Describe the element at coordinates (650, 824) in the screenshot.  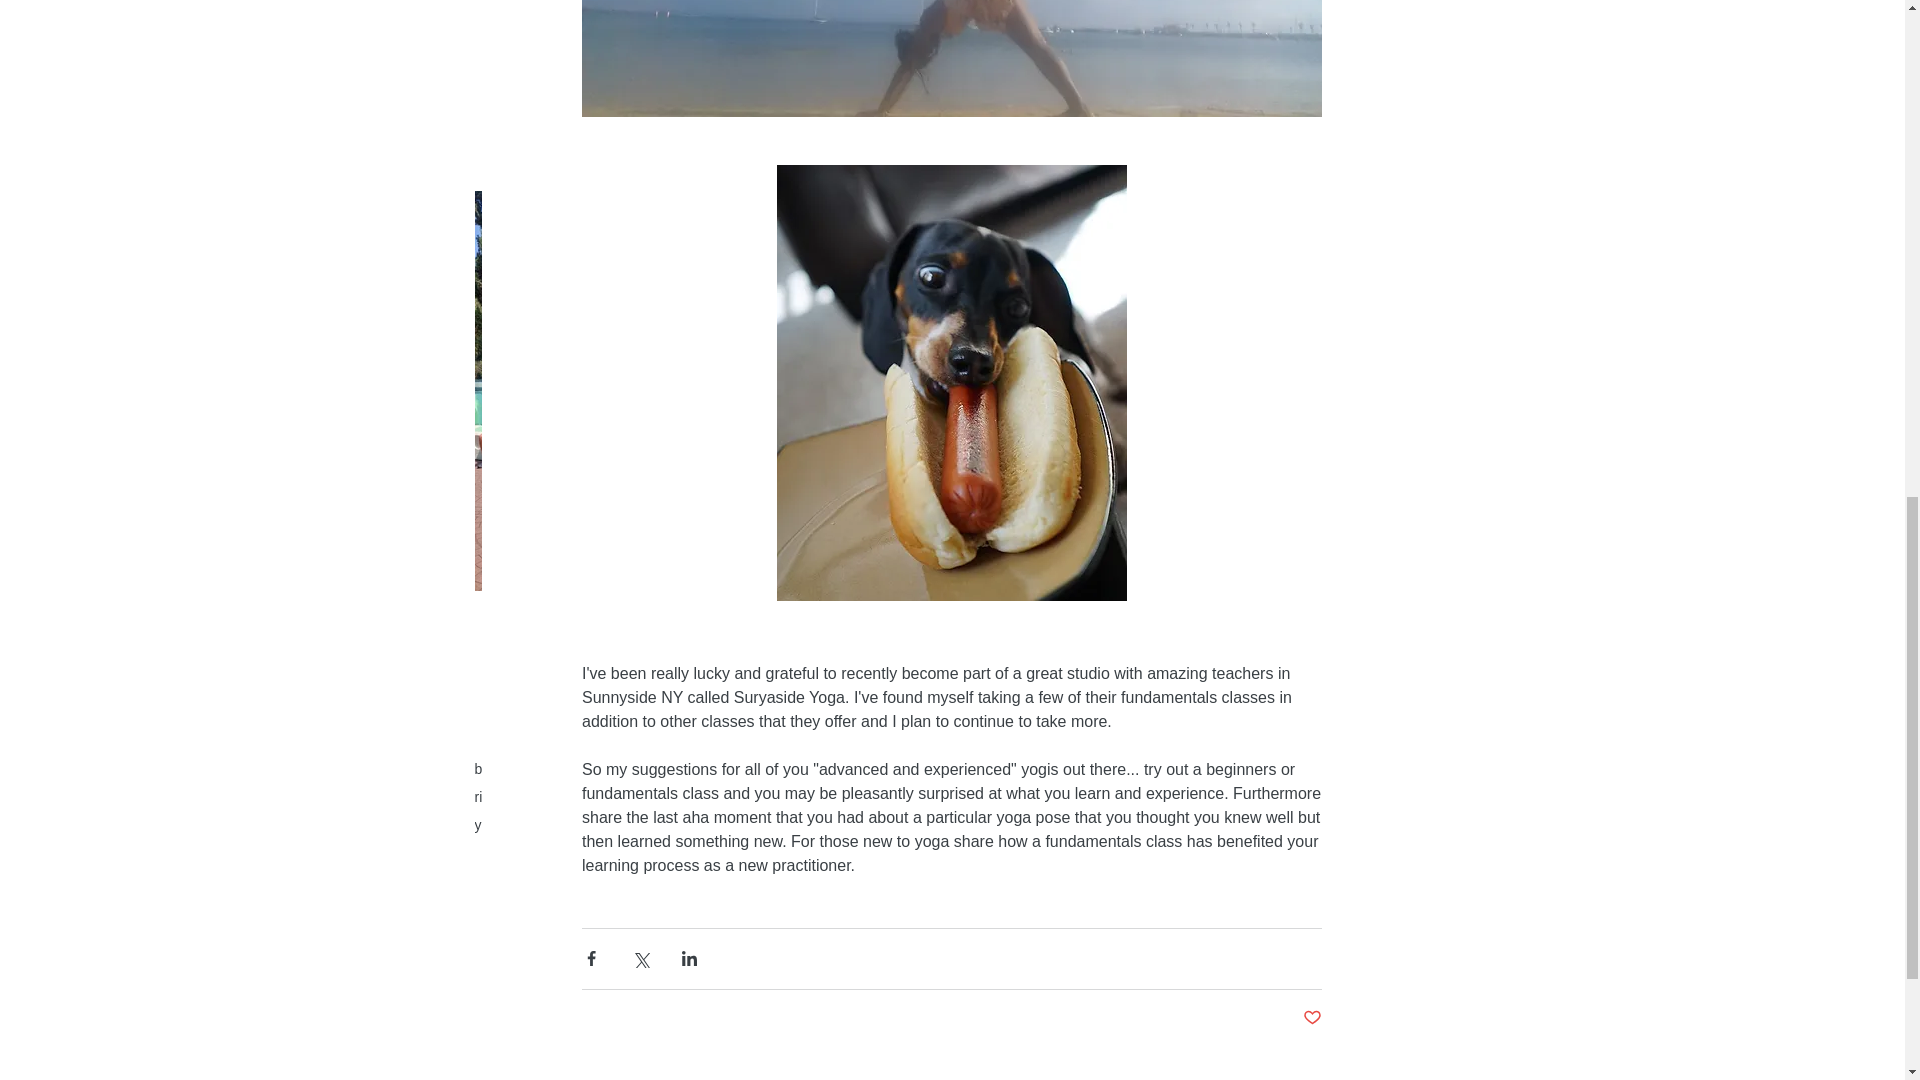
I see `yoga travel` at that location.